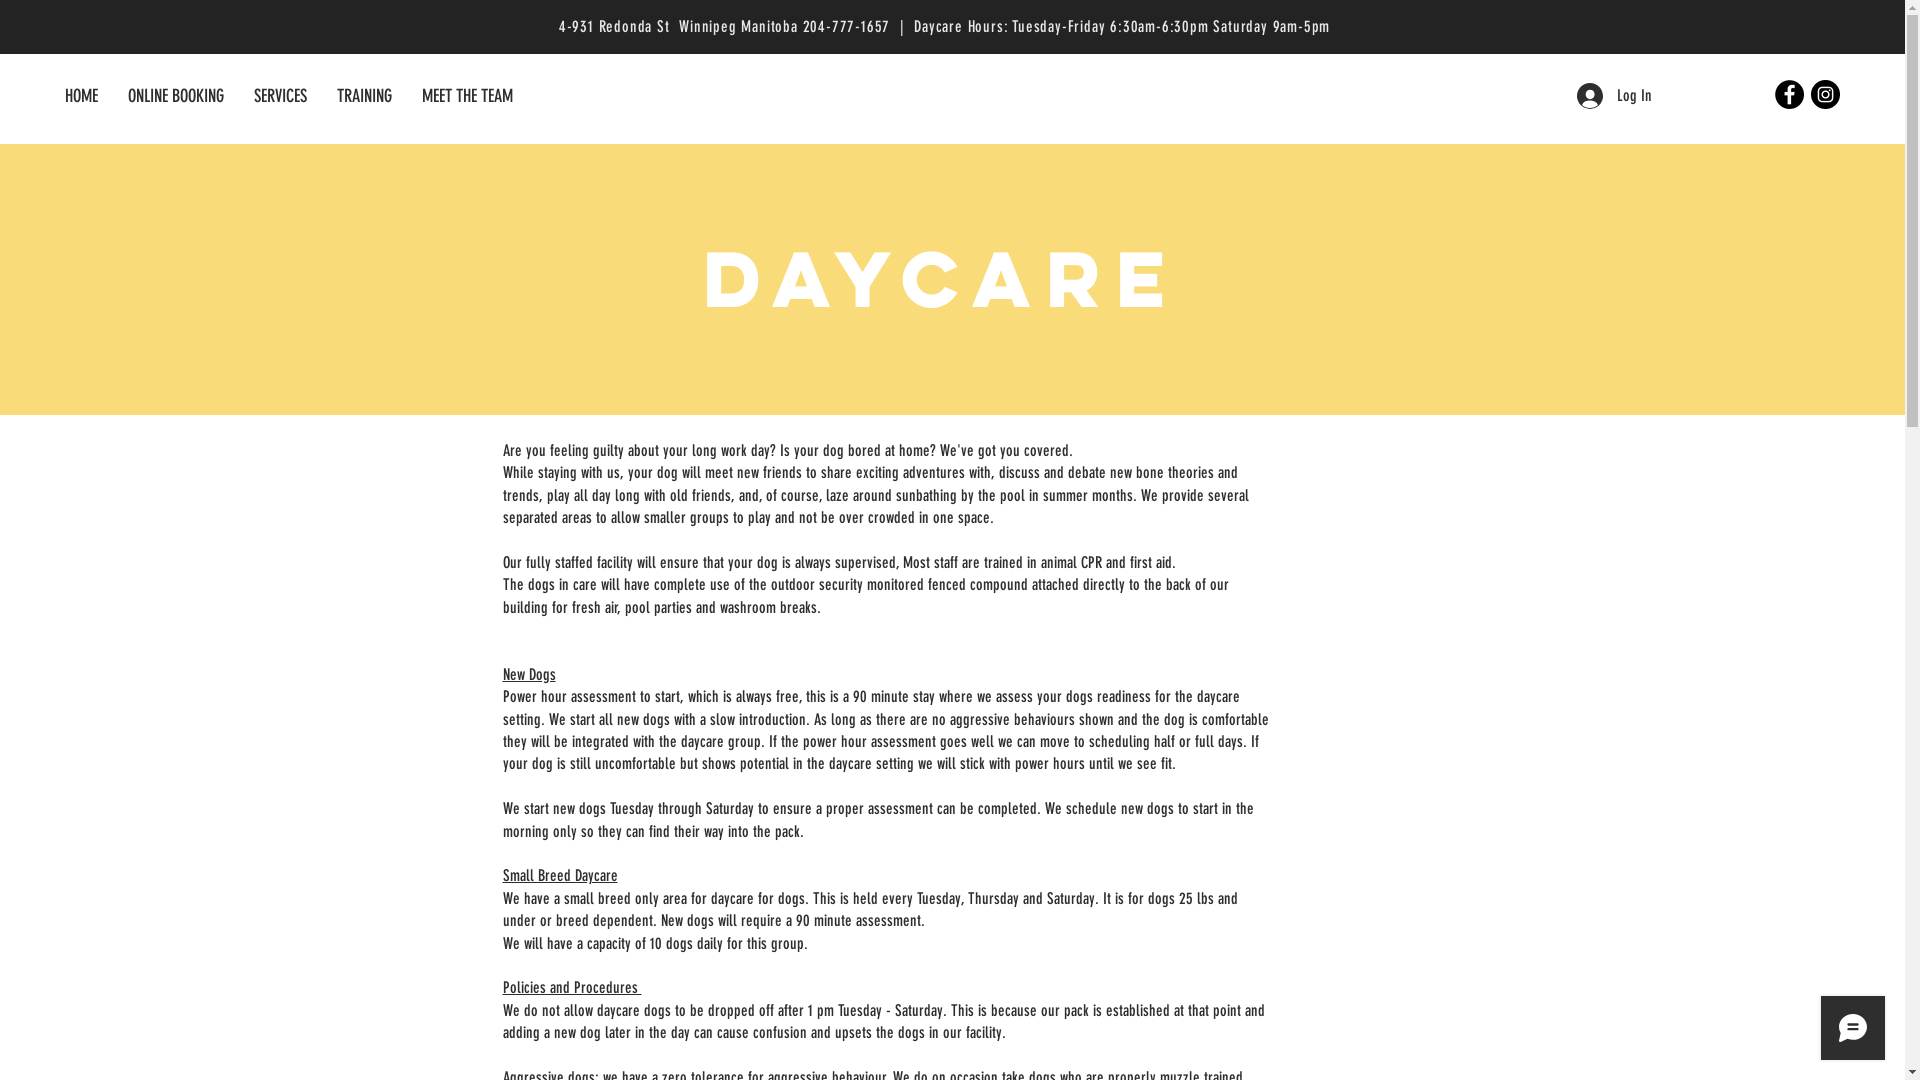 The image size is (1920, 1080). Describe the element at coordinates (1614, 96) in the screenshot. I see `Log In` at that location.